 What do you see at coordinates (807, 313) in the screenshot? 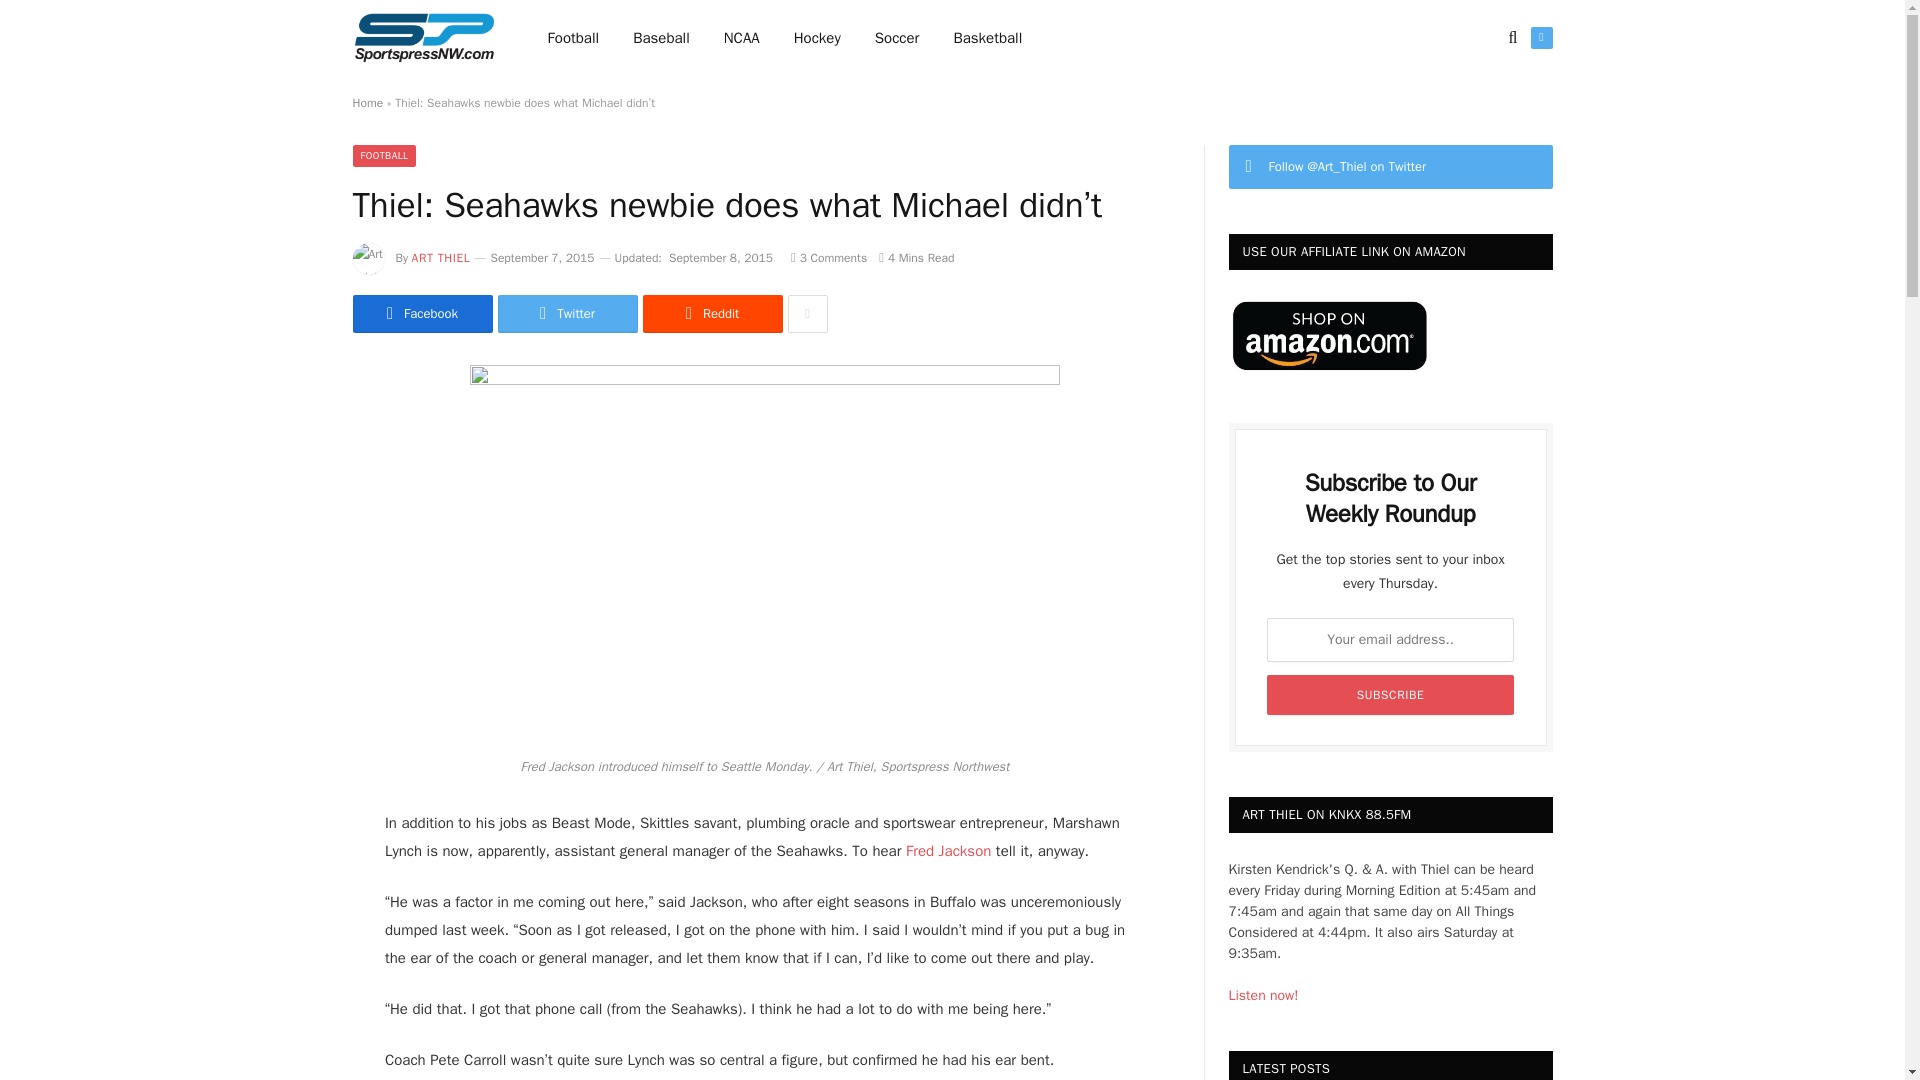
I see `Show More Social Sharing` at bounding box center [807, 313].